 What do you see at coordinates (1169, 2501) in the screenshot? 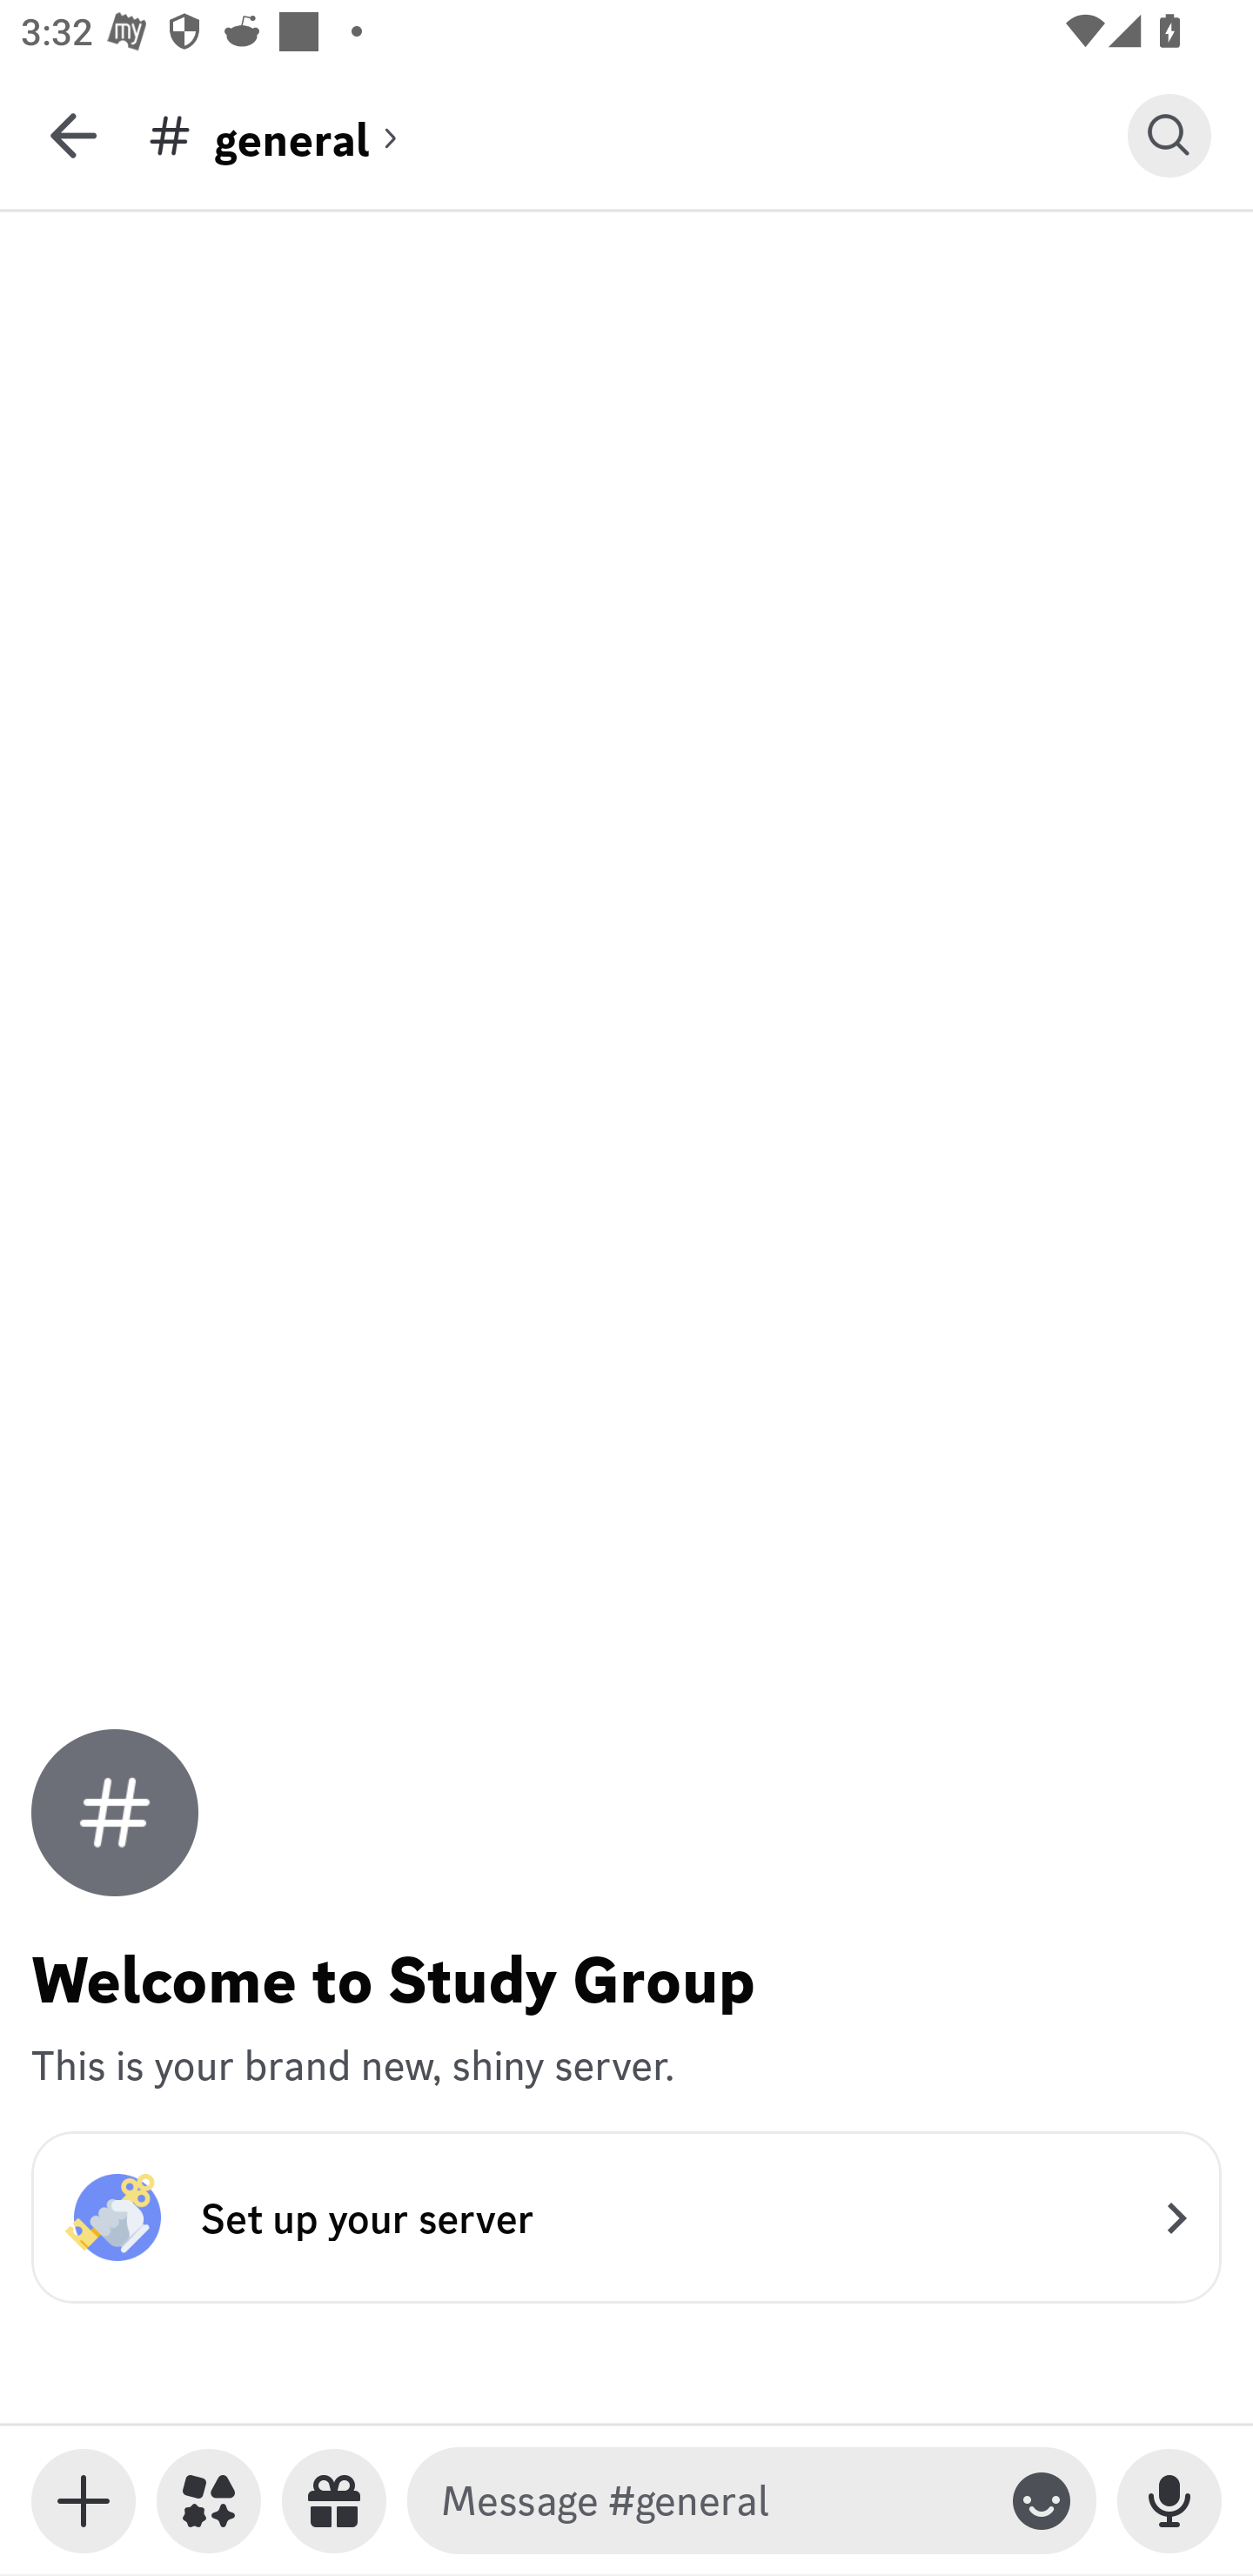
I see `Record Voice Message` at bounding box center [1169, 2501].